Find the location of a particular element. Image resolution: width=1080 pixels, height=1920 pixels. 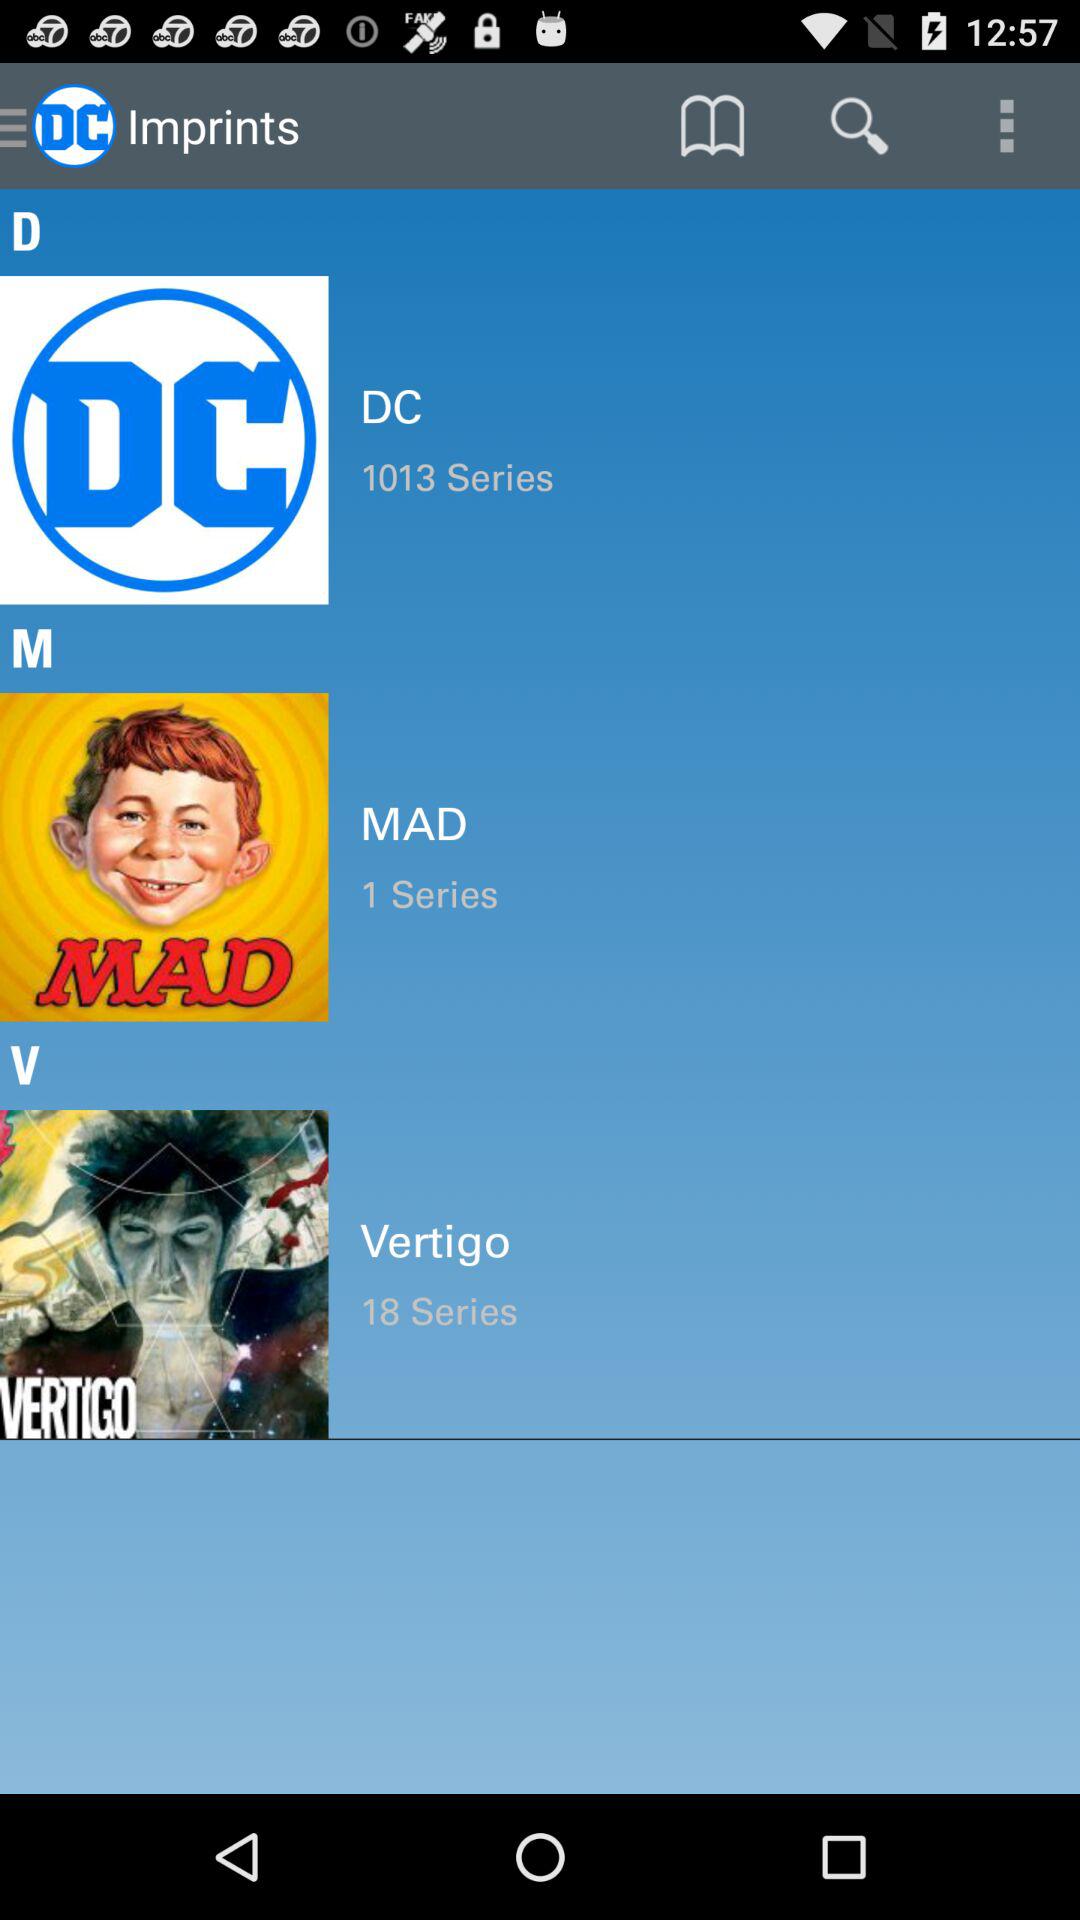

open the 18 series is located at coordinates (704, 1312).